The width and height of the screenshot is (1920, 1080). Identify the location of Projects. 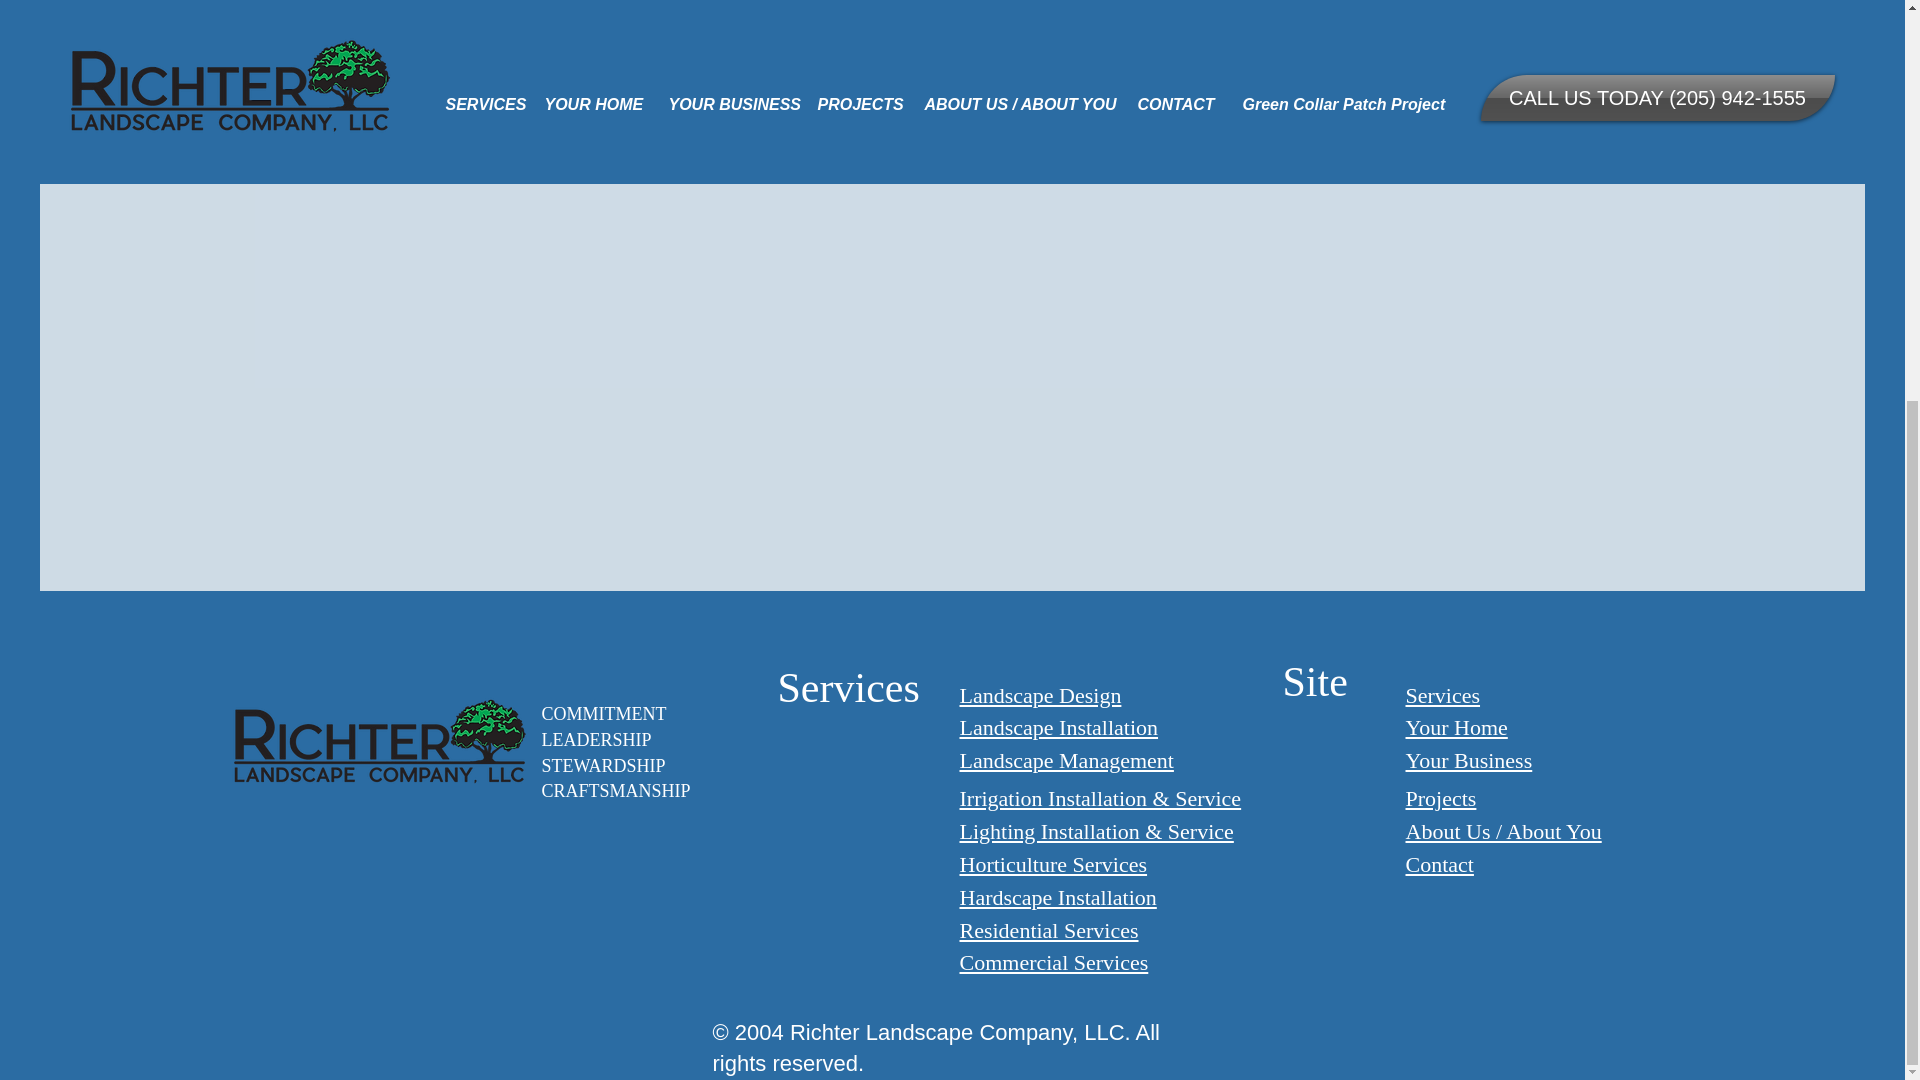
(1440, 798).